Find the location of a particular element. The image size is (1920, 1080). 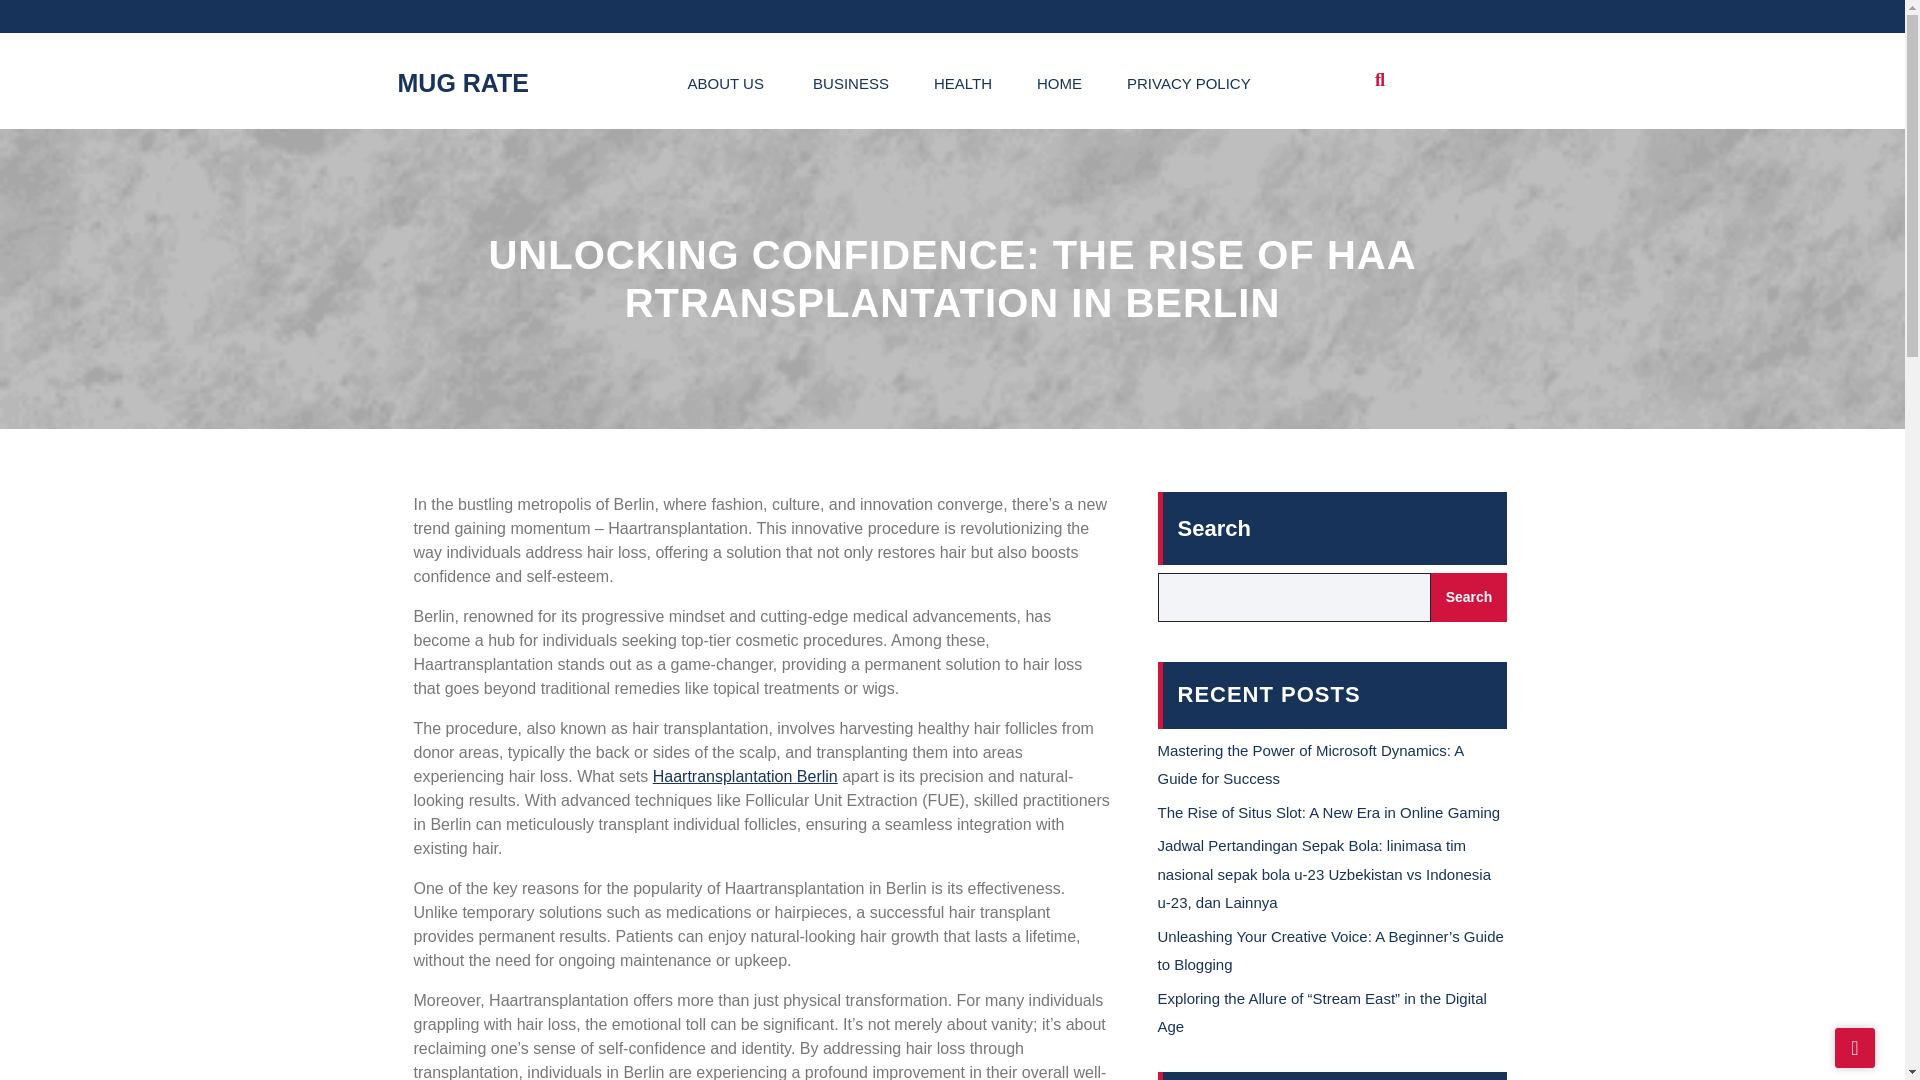

Search is located at coordinates (1468, 598).